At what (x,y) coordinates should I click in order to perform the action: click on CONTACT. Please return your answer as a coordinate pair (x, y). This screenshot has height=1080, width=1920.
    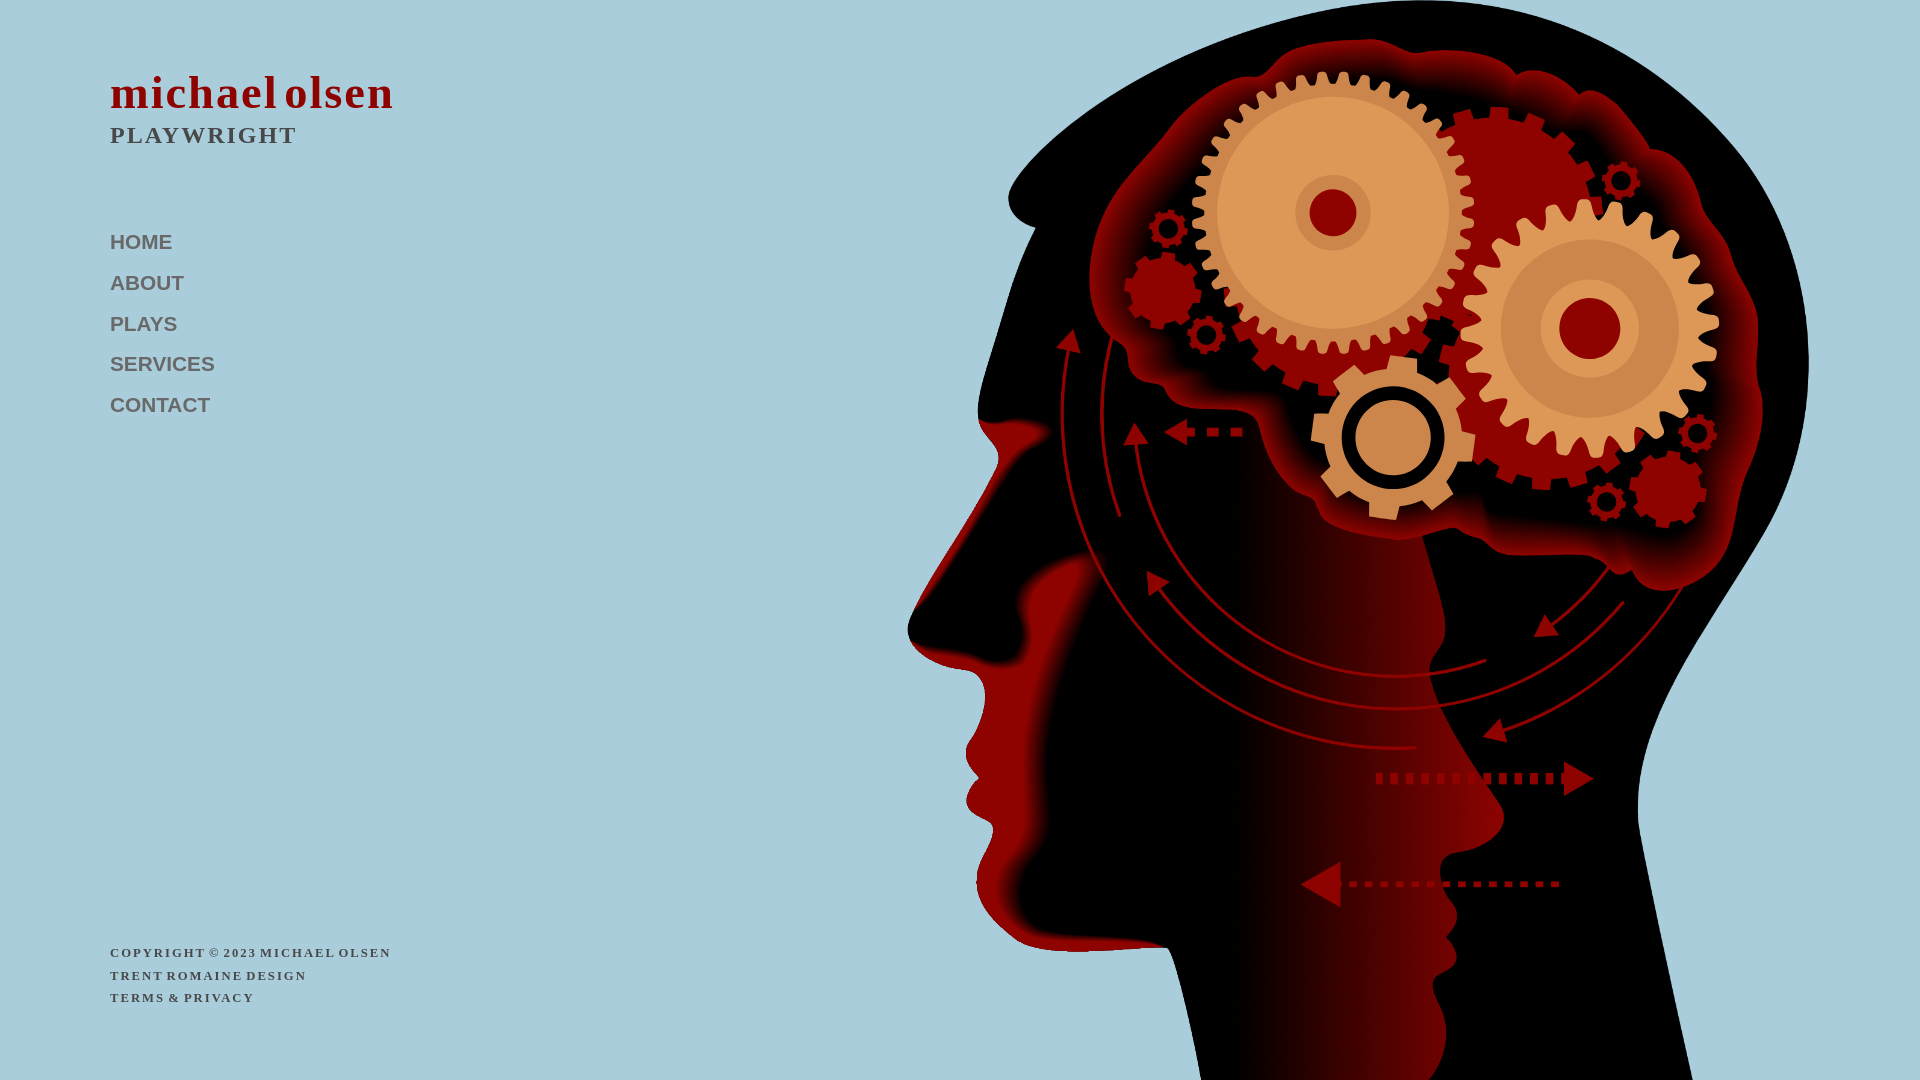
    Looking at the image, I should click on (328, 404).